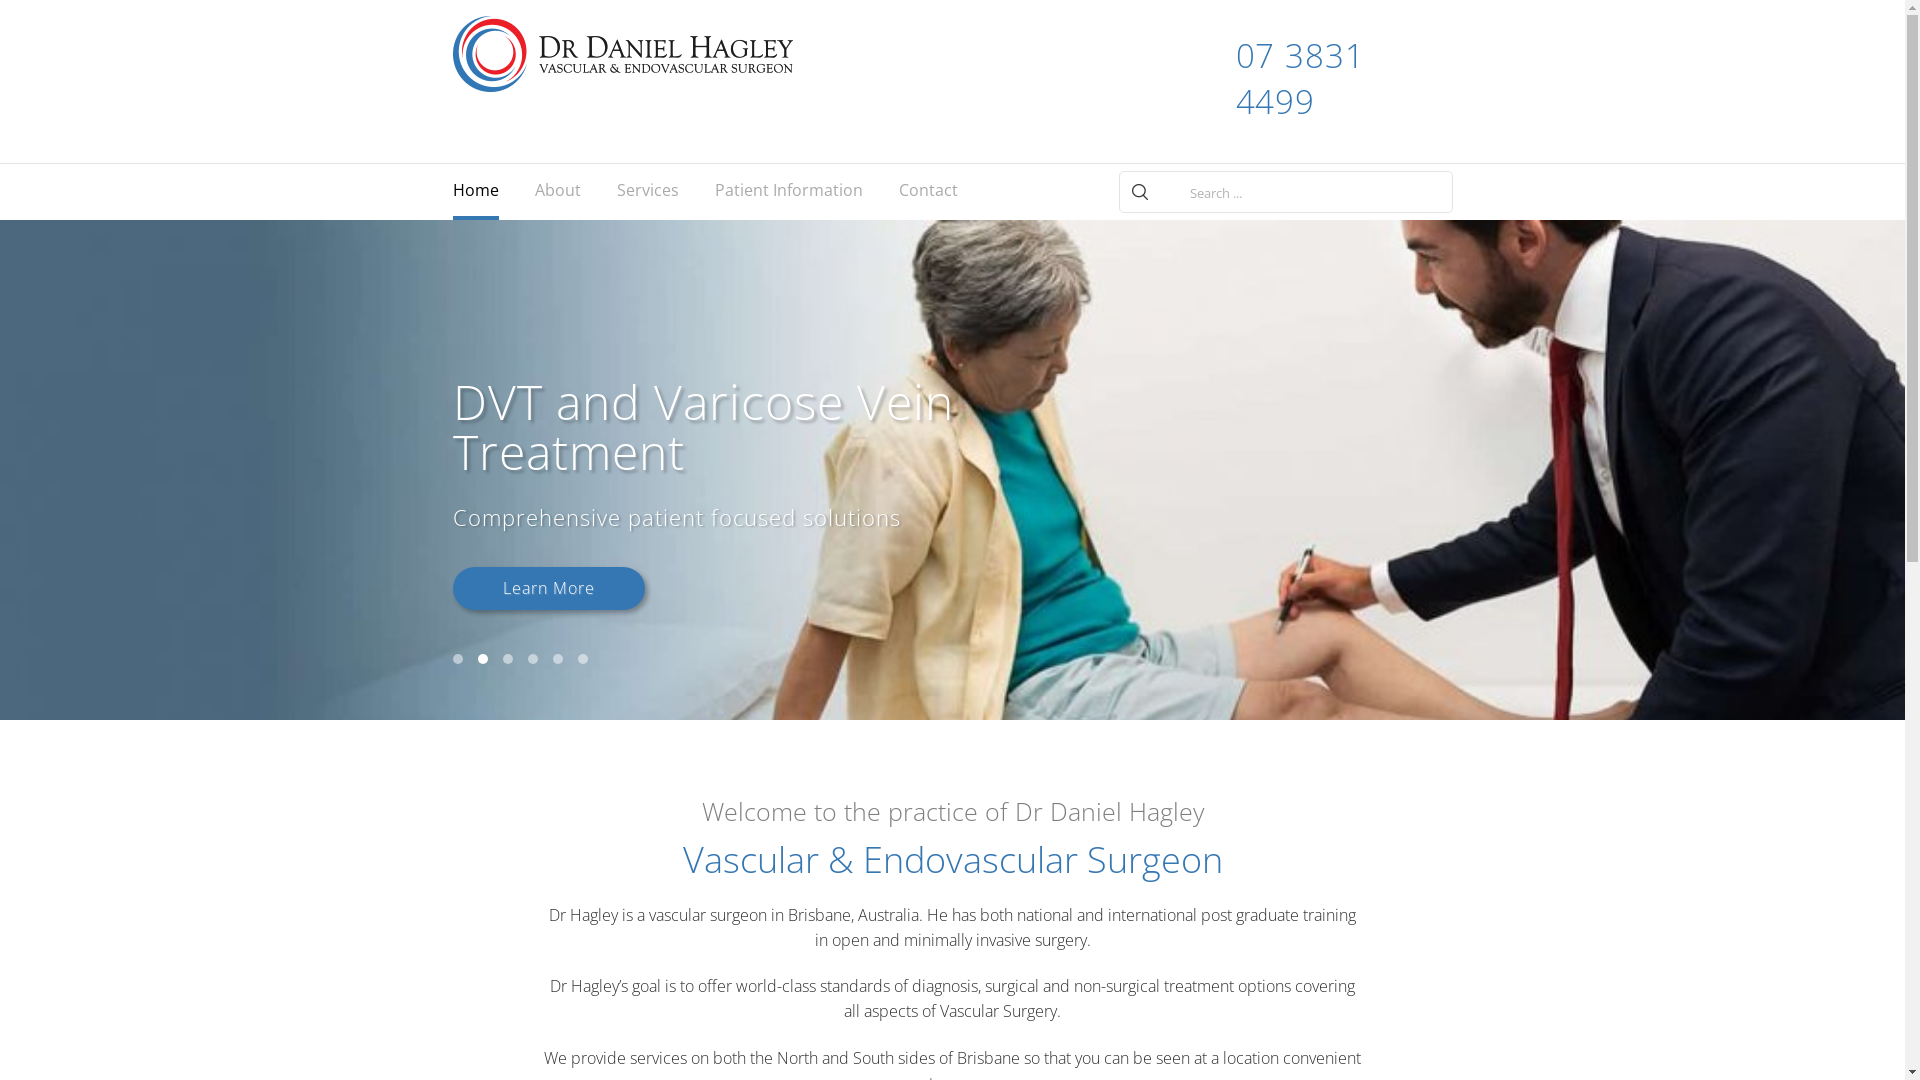 The width and height of the screenshot is (1920, 1080). I want to click on Search, so click(1140, 192).